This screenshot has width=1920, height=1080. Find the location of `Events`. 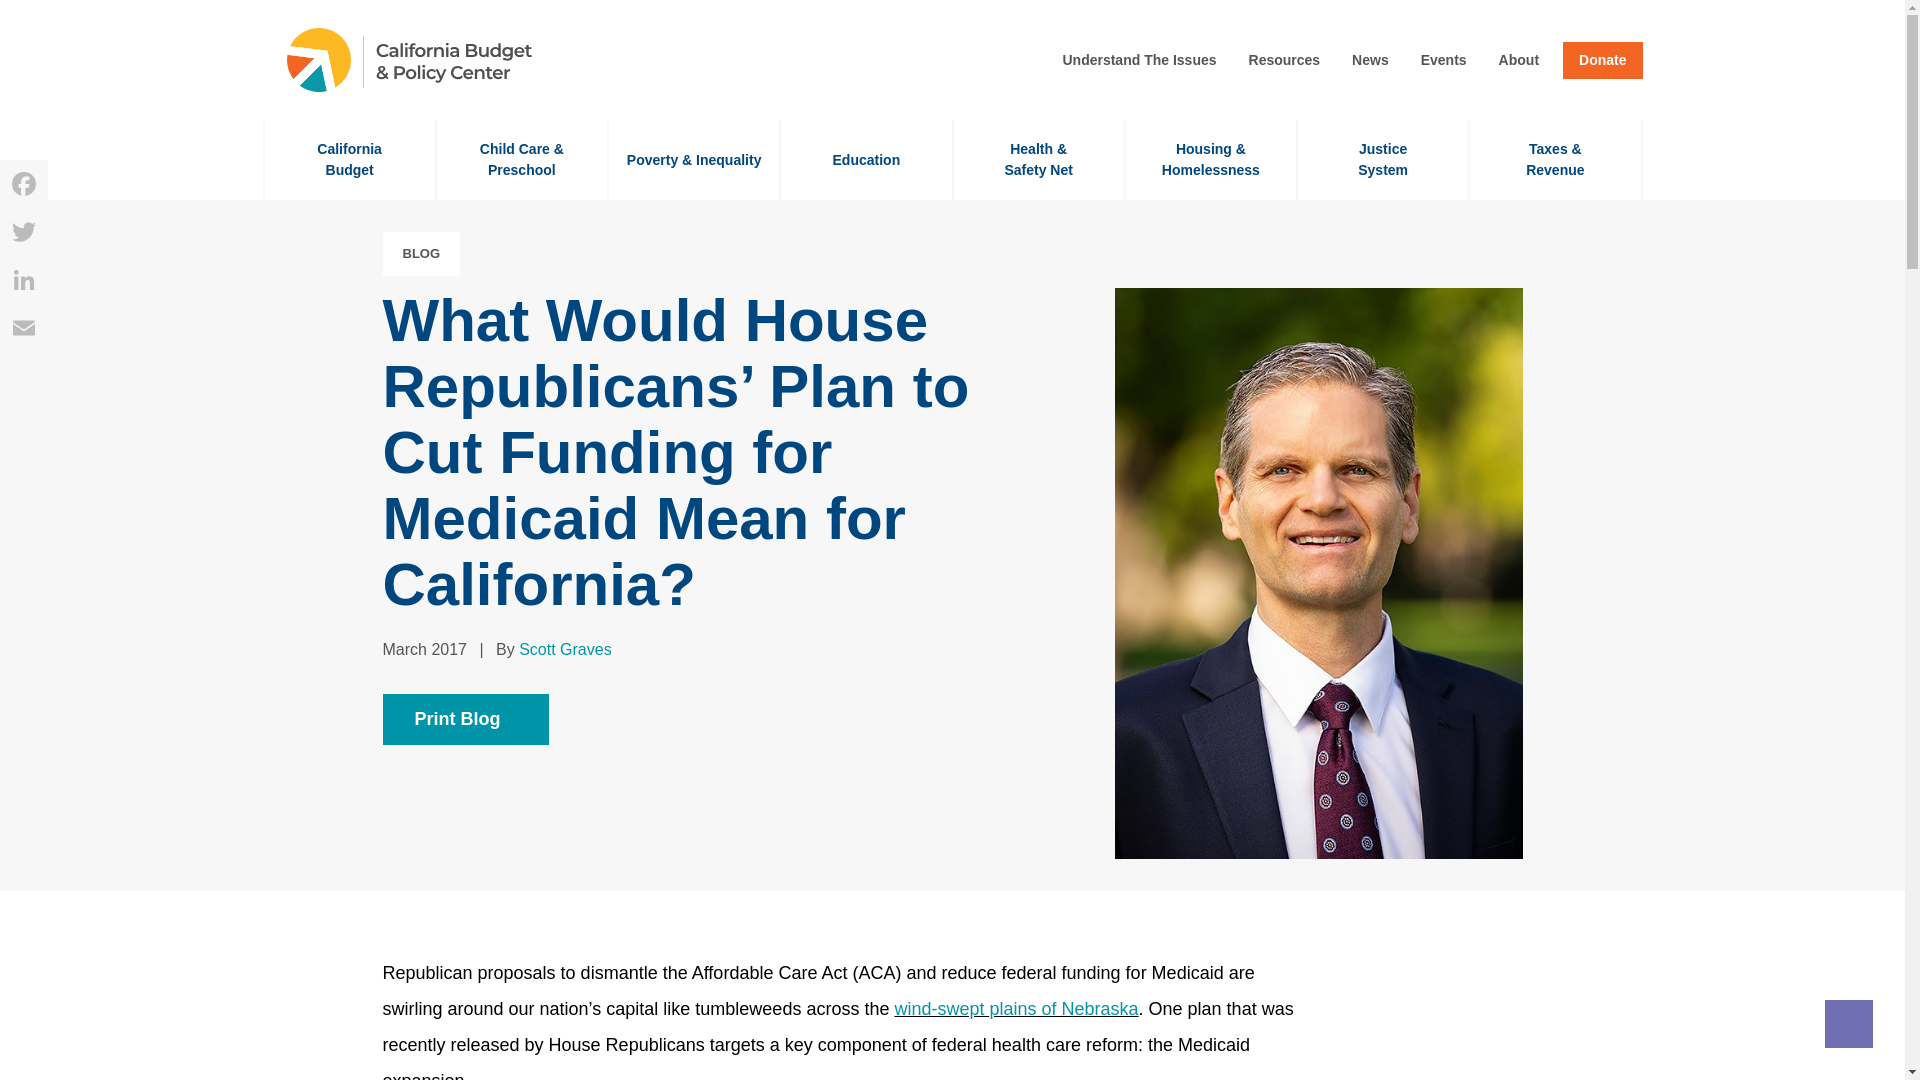

Events is located at coordinates (1444, 60).